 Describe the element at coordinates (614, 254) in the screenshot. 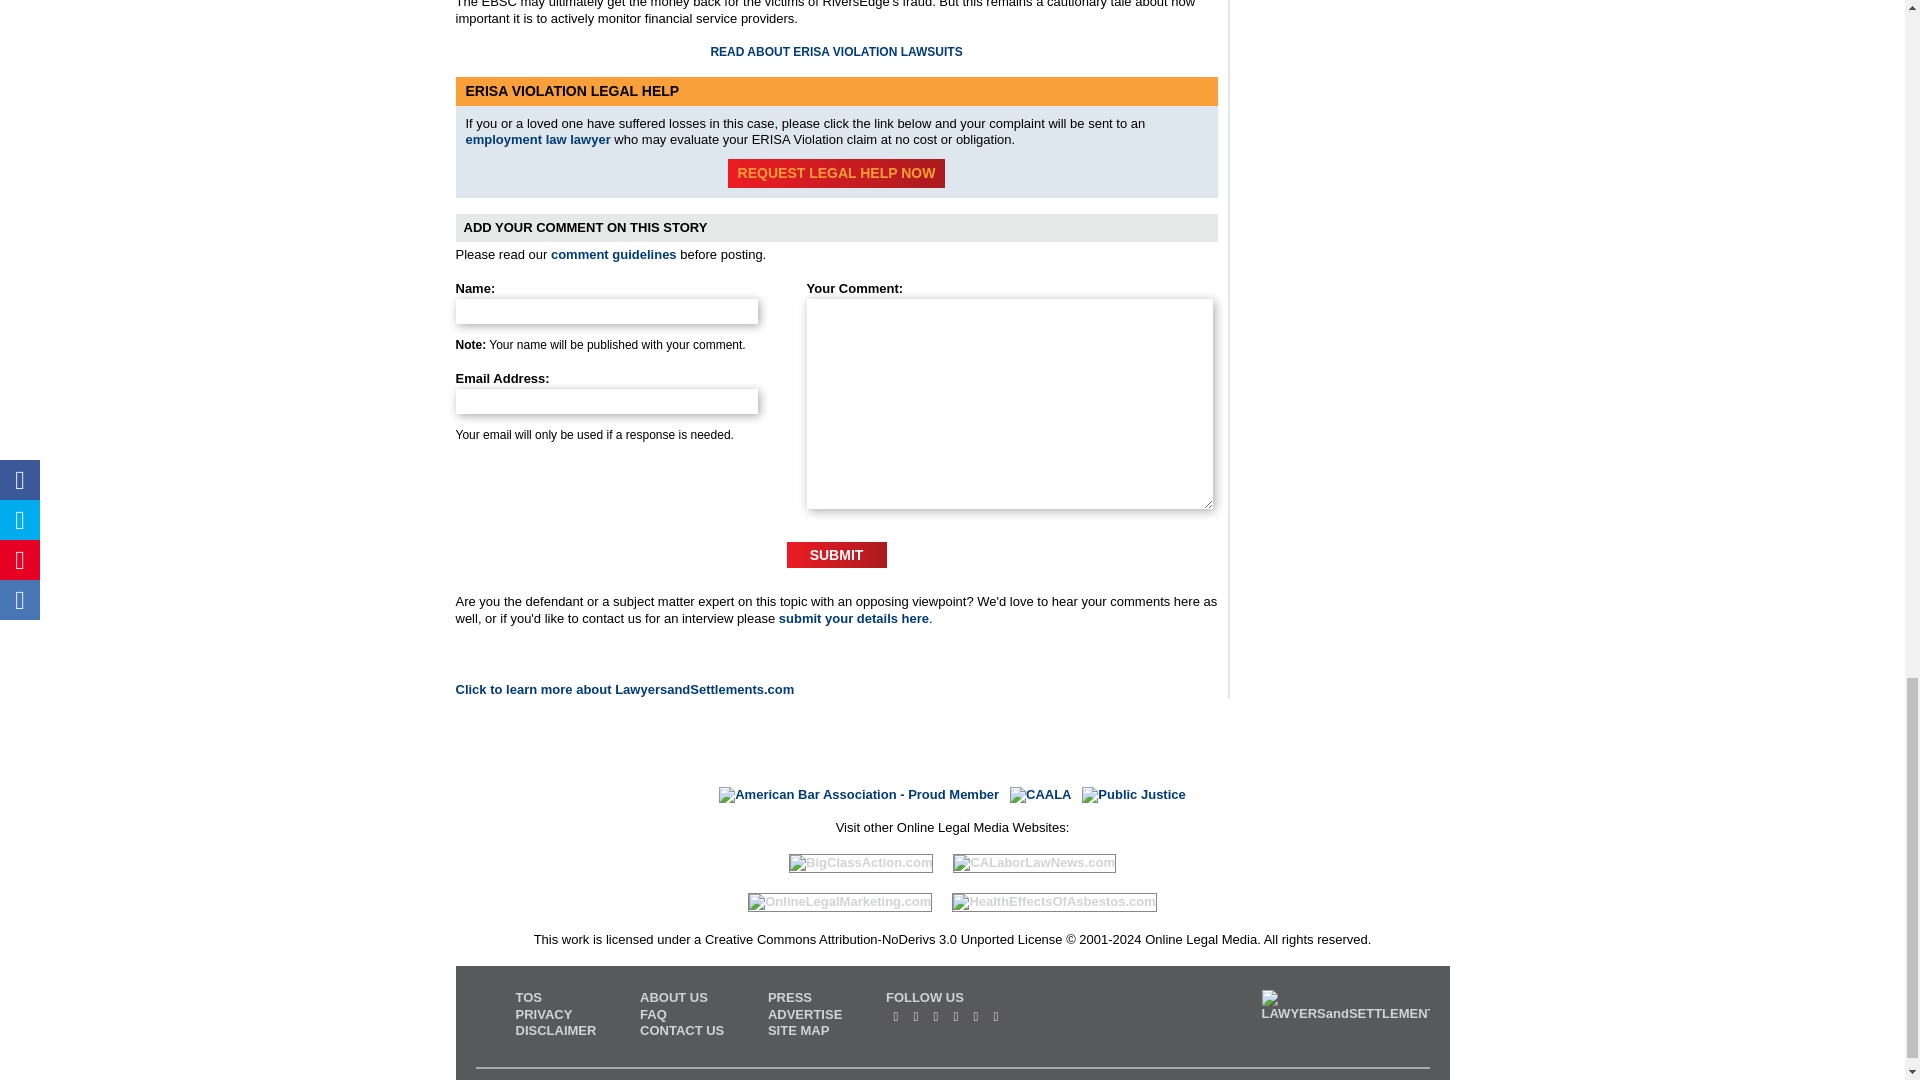

I see `comment guidelines` at that location.